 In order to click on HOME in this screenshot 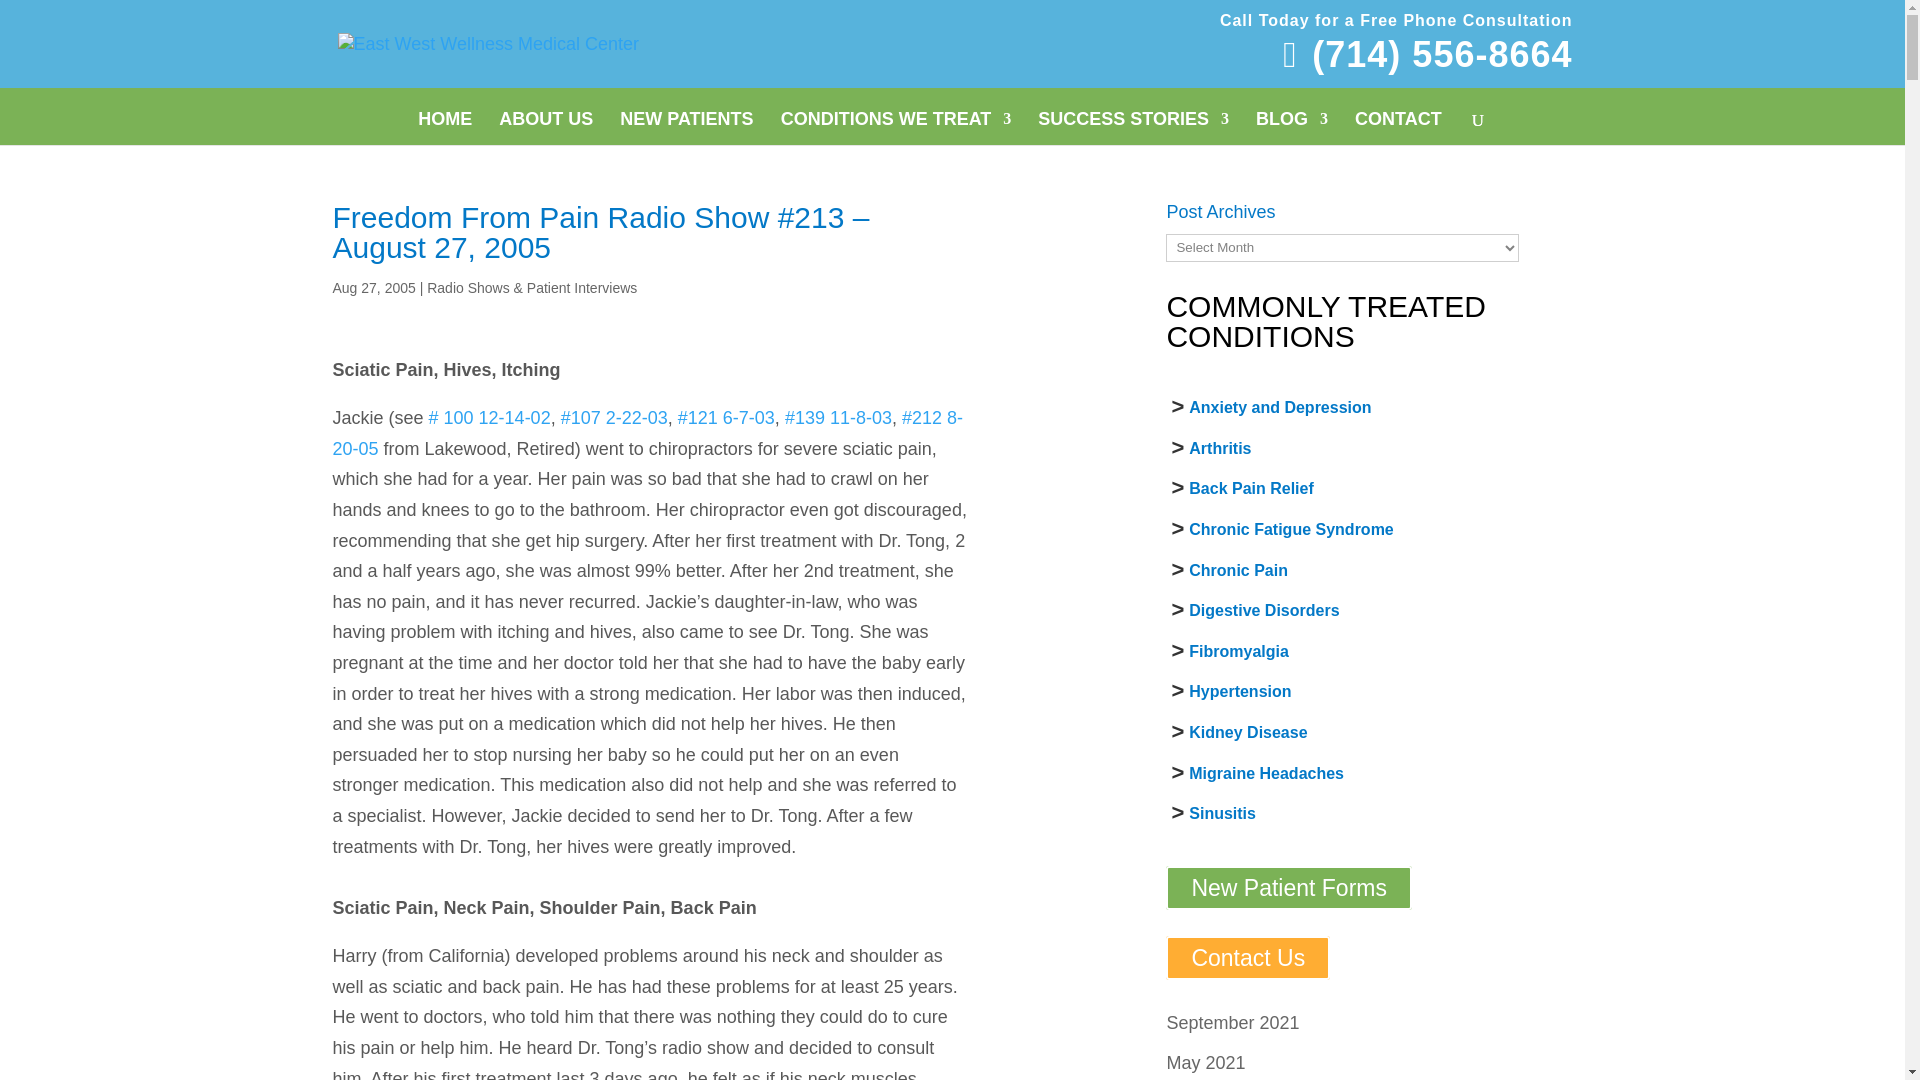, I will do `click(445, 124)`.